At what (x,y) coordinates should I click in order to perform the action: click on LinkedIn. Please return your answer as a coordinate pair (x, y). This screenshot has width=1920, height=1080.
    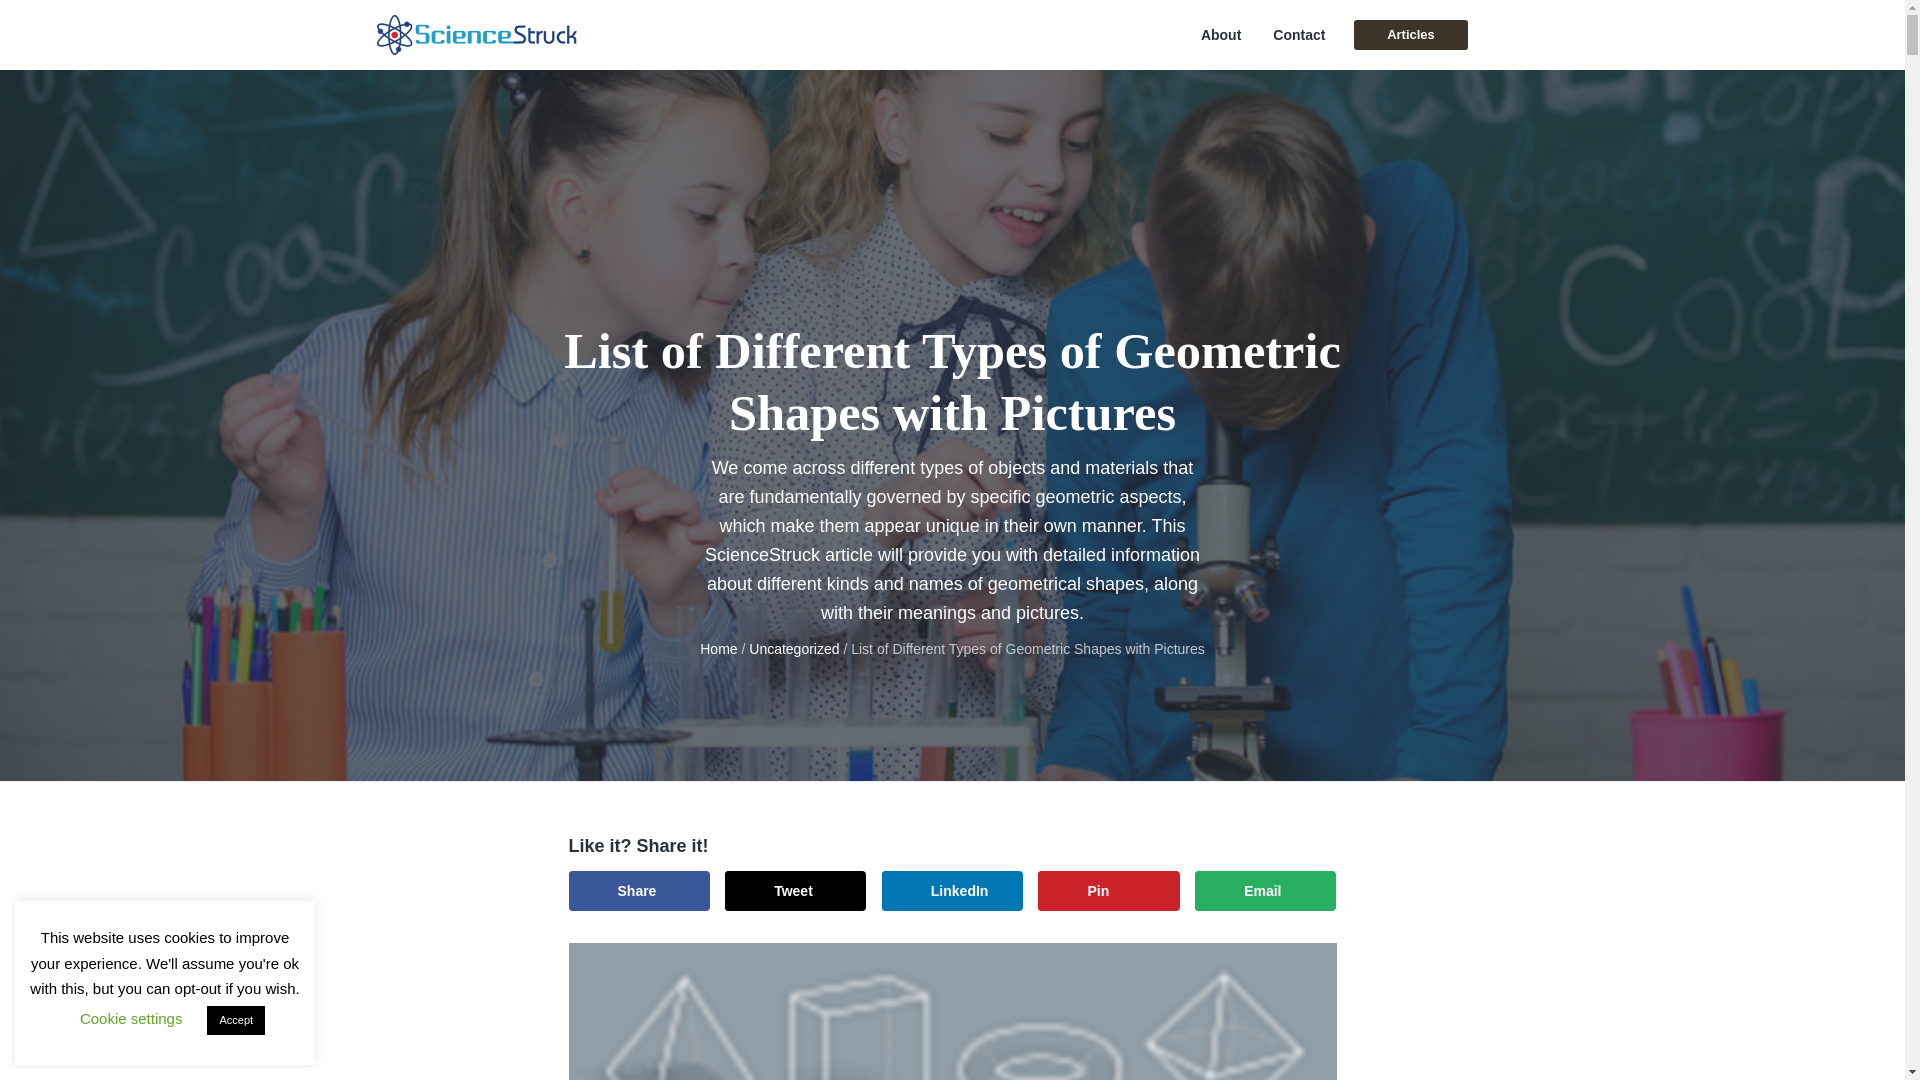
    Looking at the image, I should click on (952, 890).